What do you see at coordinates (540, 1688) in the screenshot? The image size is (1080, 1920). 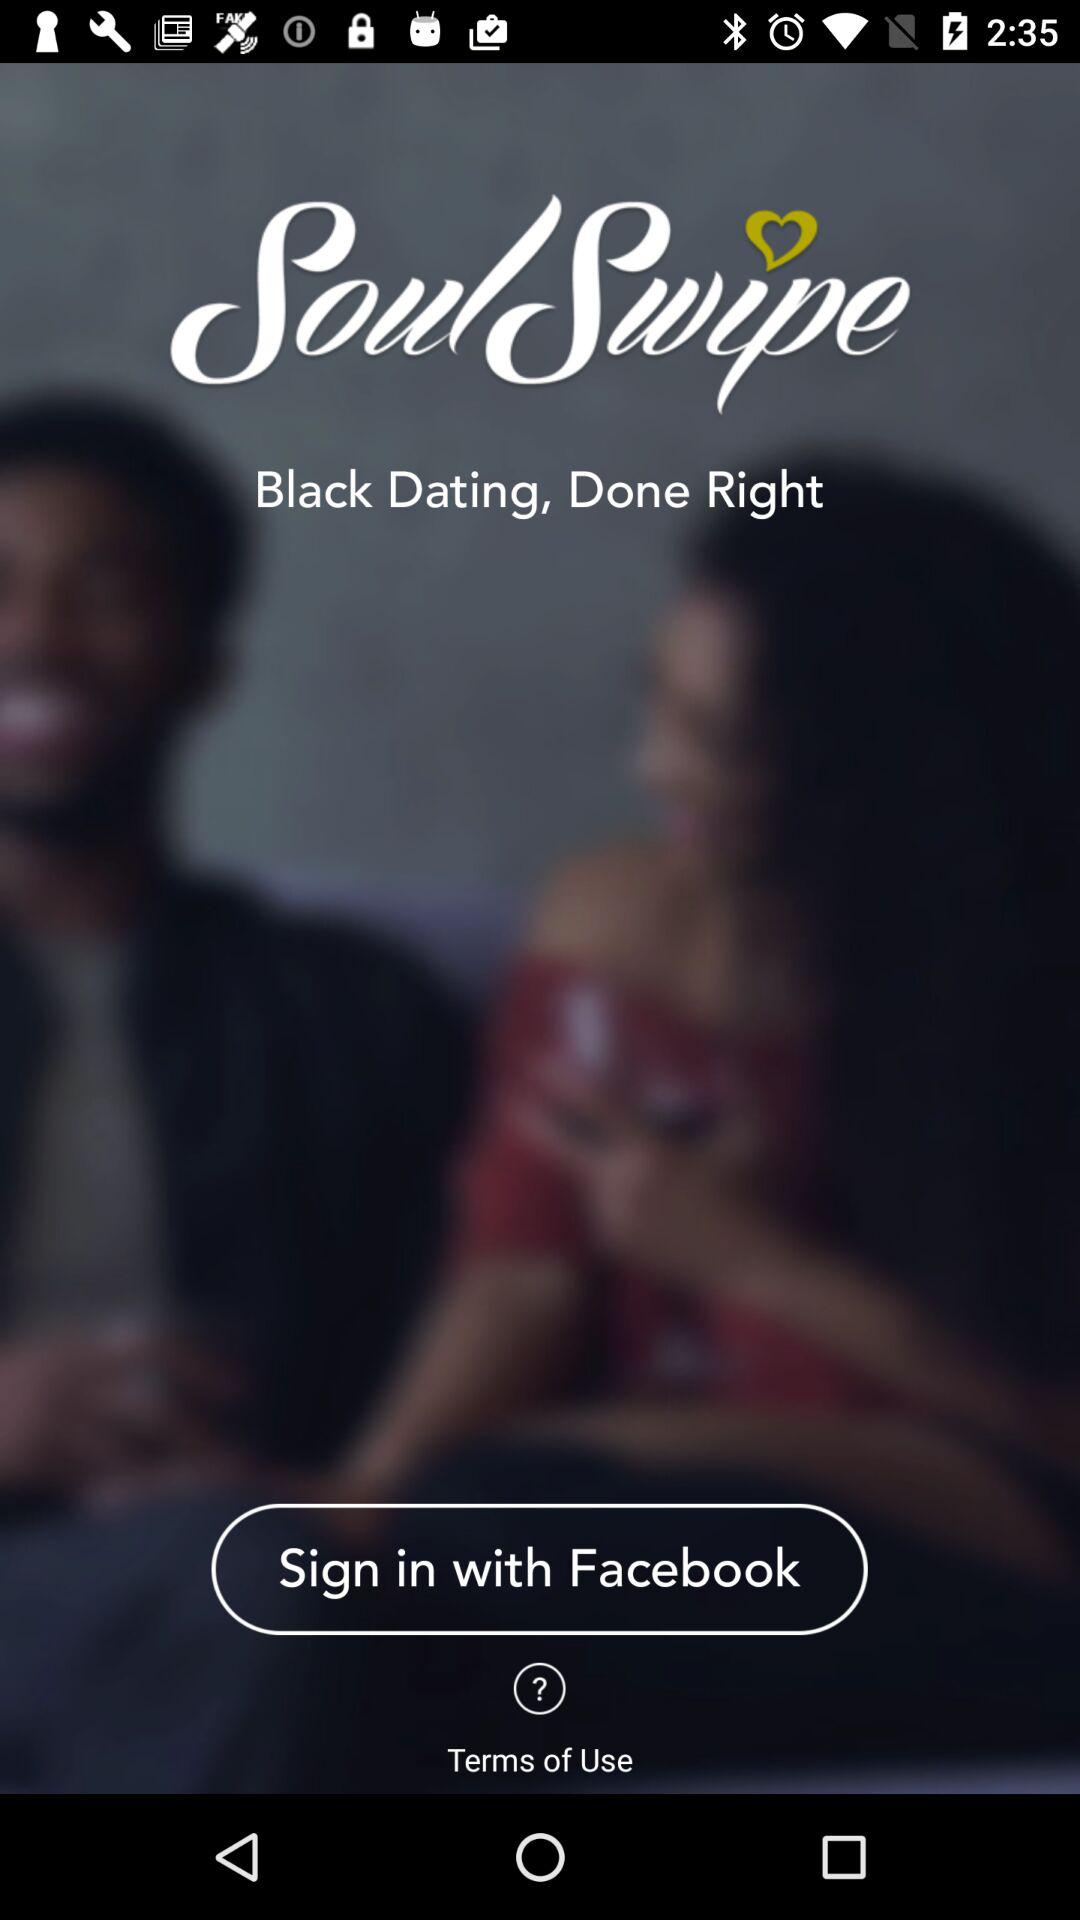 I see `question tag page` at bounding box center [540, 1688].